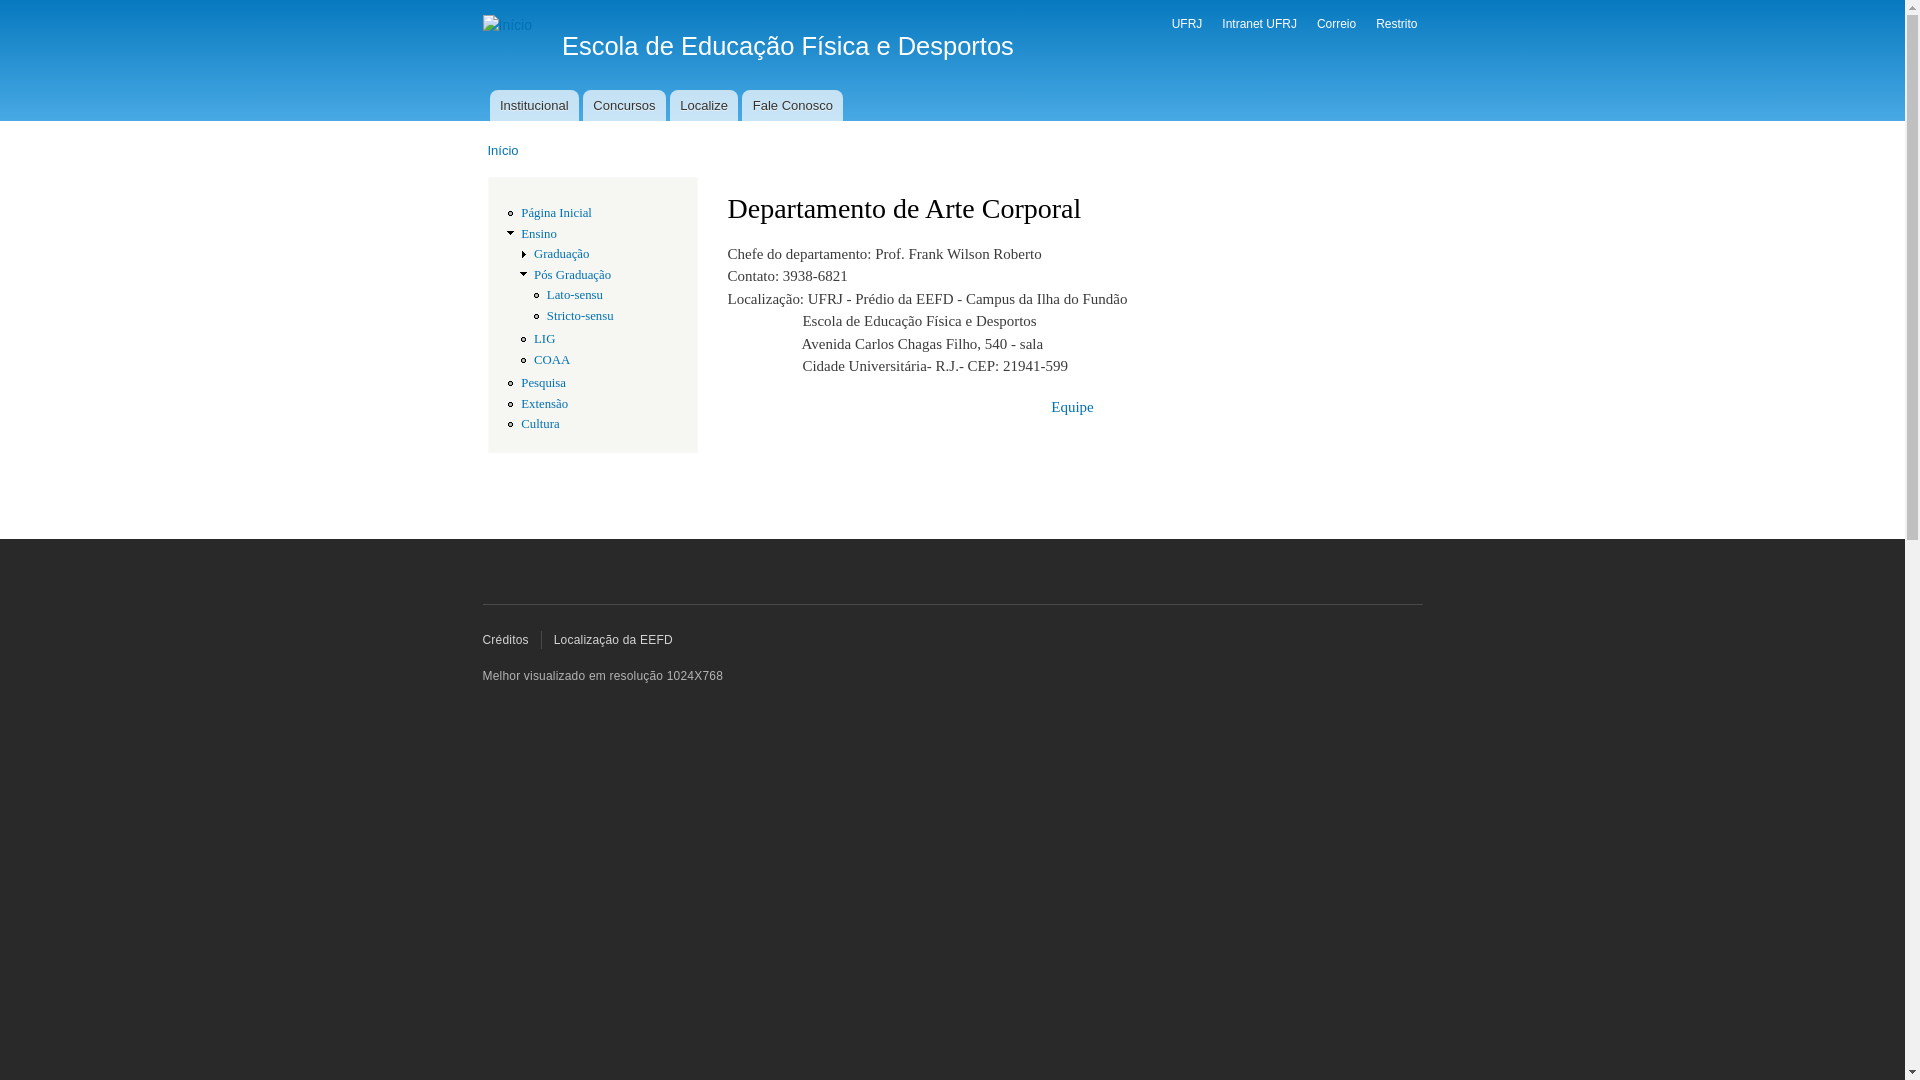 Image resolution: width=1920 pixels, height=1080 pixels. Describe the element at coordinates (544, 383) in the screenshot. I see `Pesquisa` at that location.